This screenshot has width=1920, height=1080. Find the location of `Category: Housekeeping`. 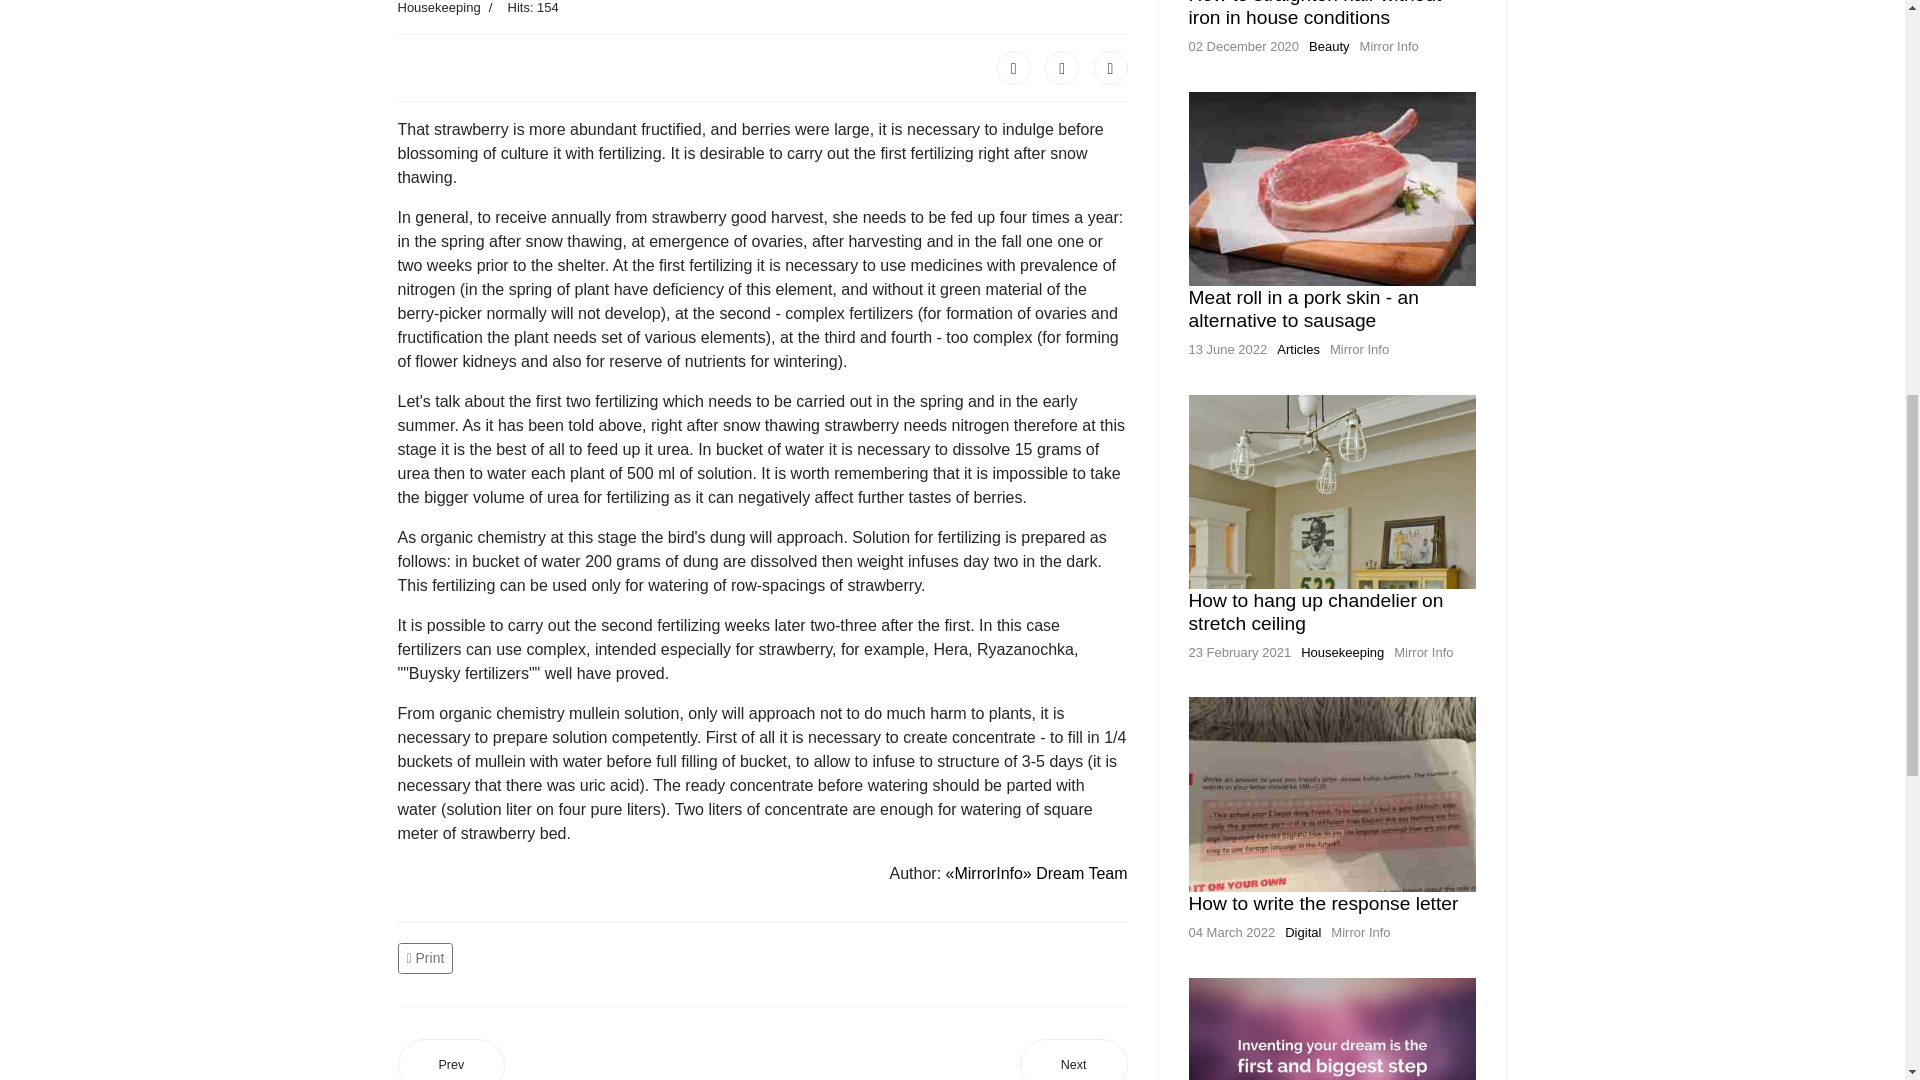

Category: Housekeeping is located at coordinates (439, 9).